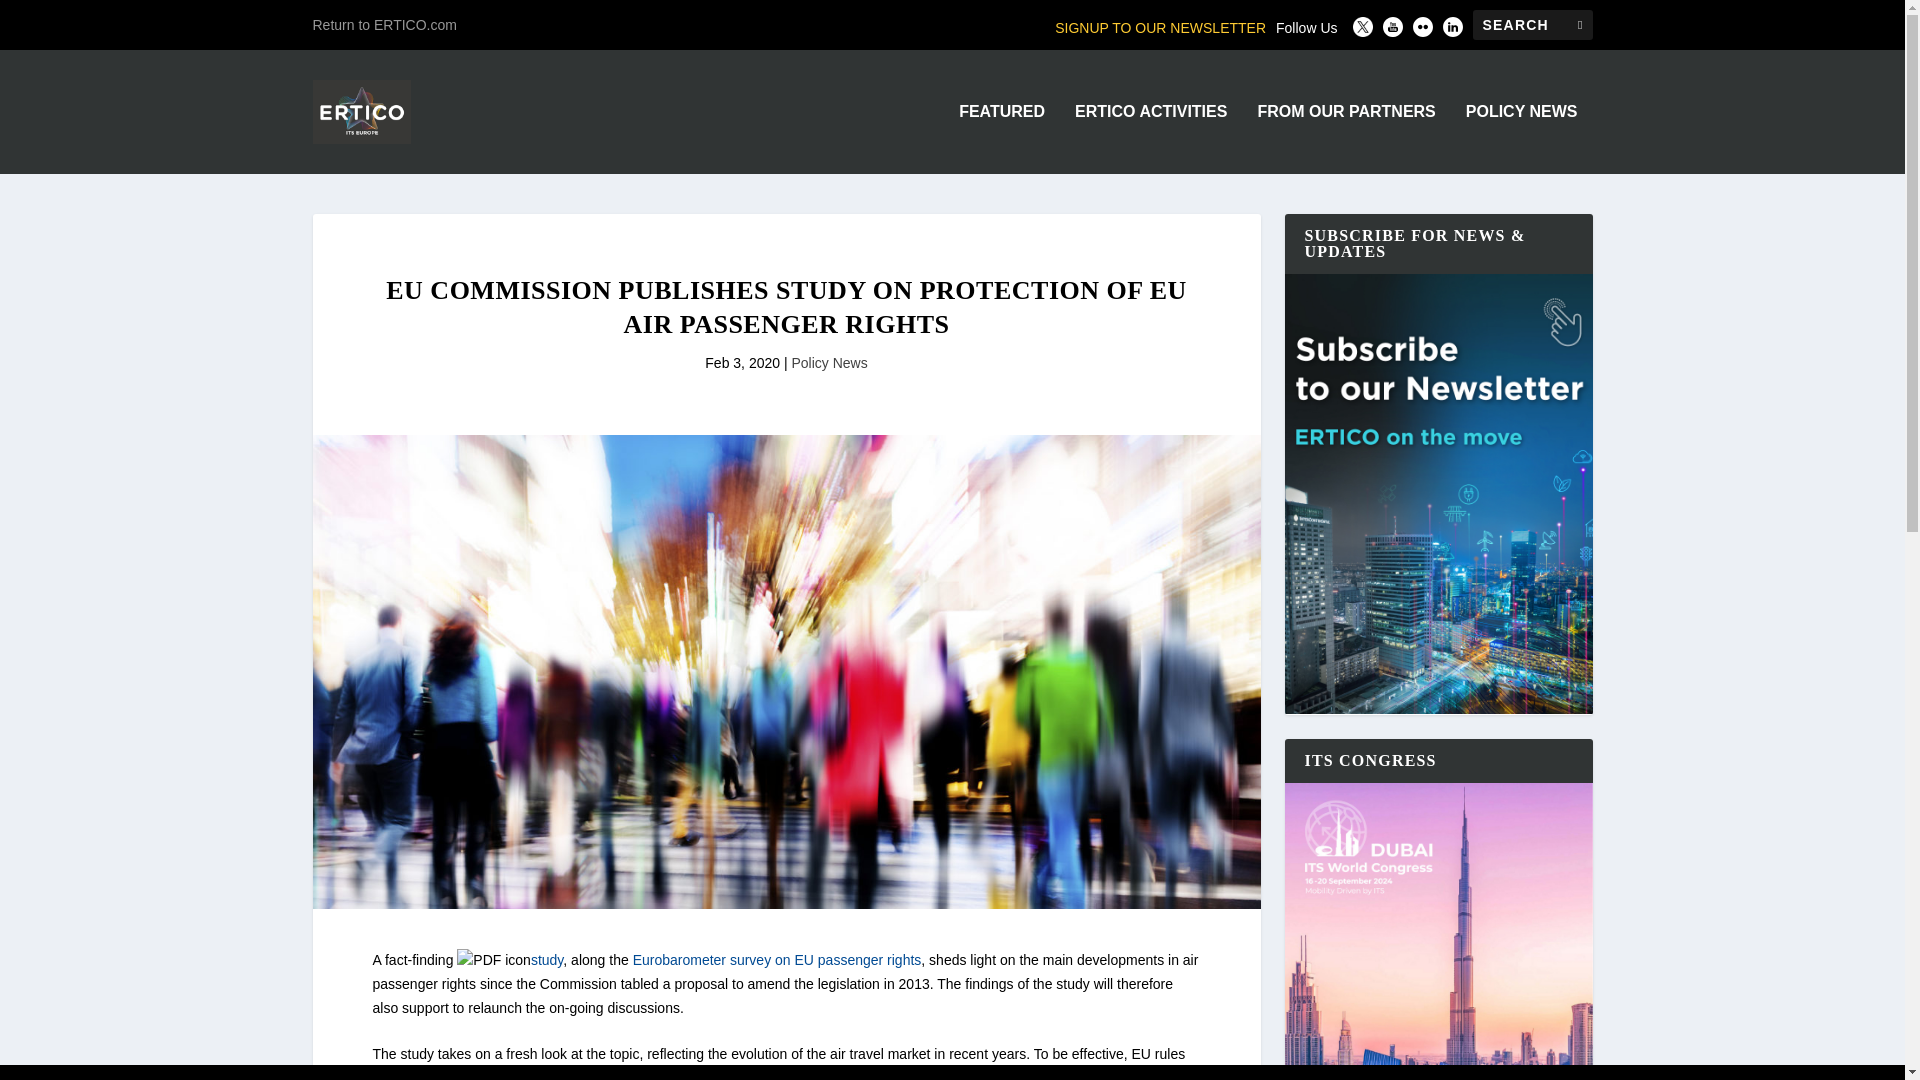 The width and height of the screenshot is (1920, 1080). What do you see at coordinates (1160, 28) in the screenshot?
I see `SIGNUP TO OUR NEWSLETTER` at bounding box center [1160, 28].